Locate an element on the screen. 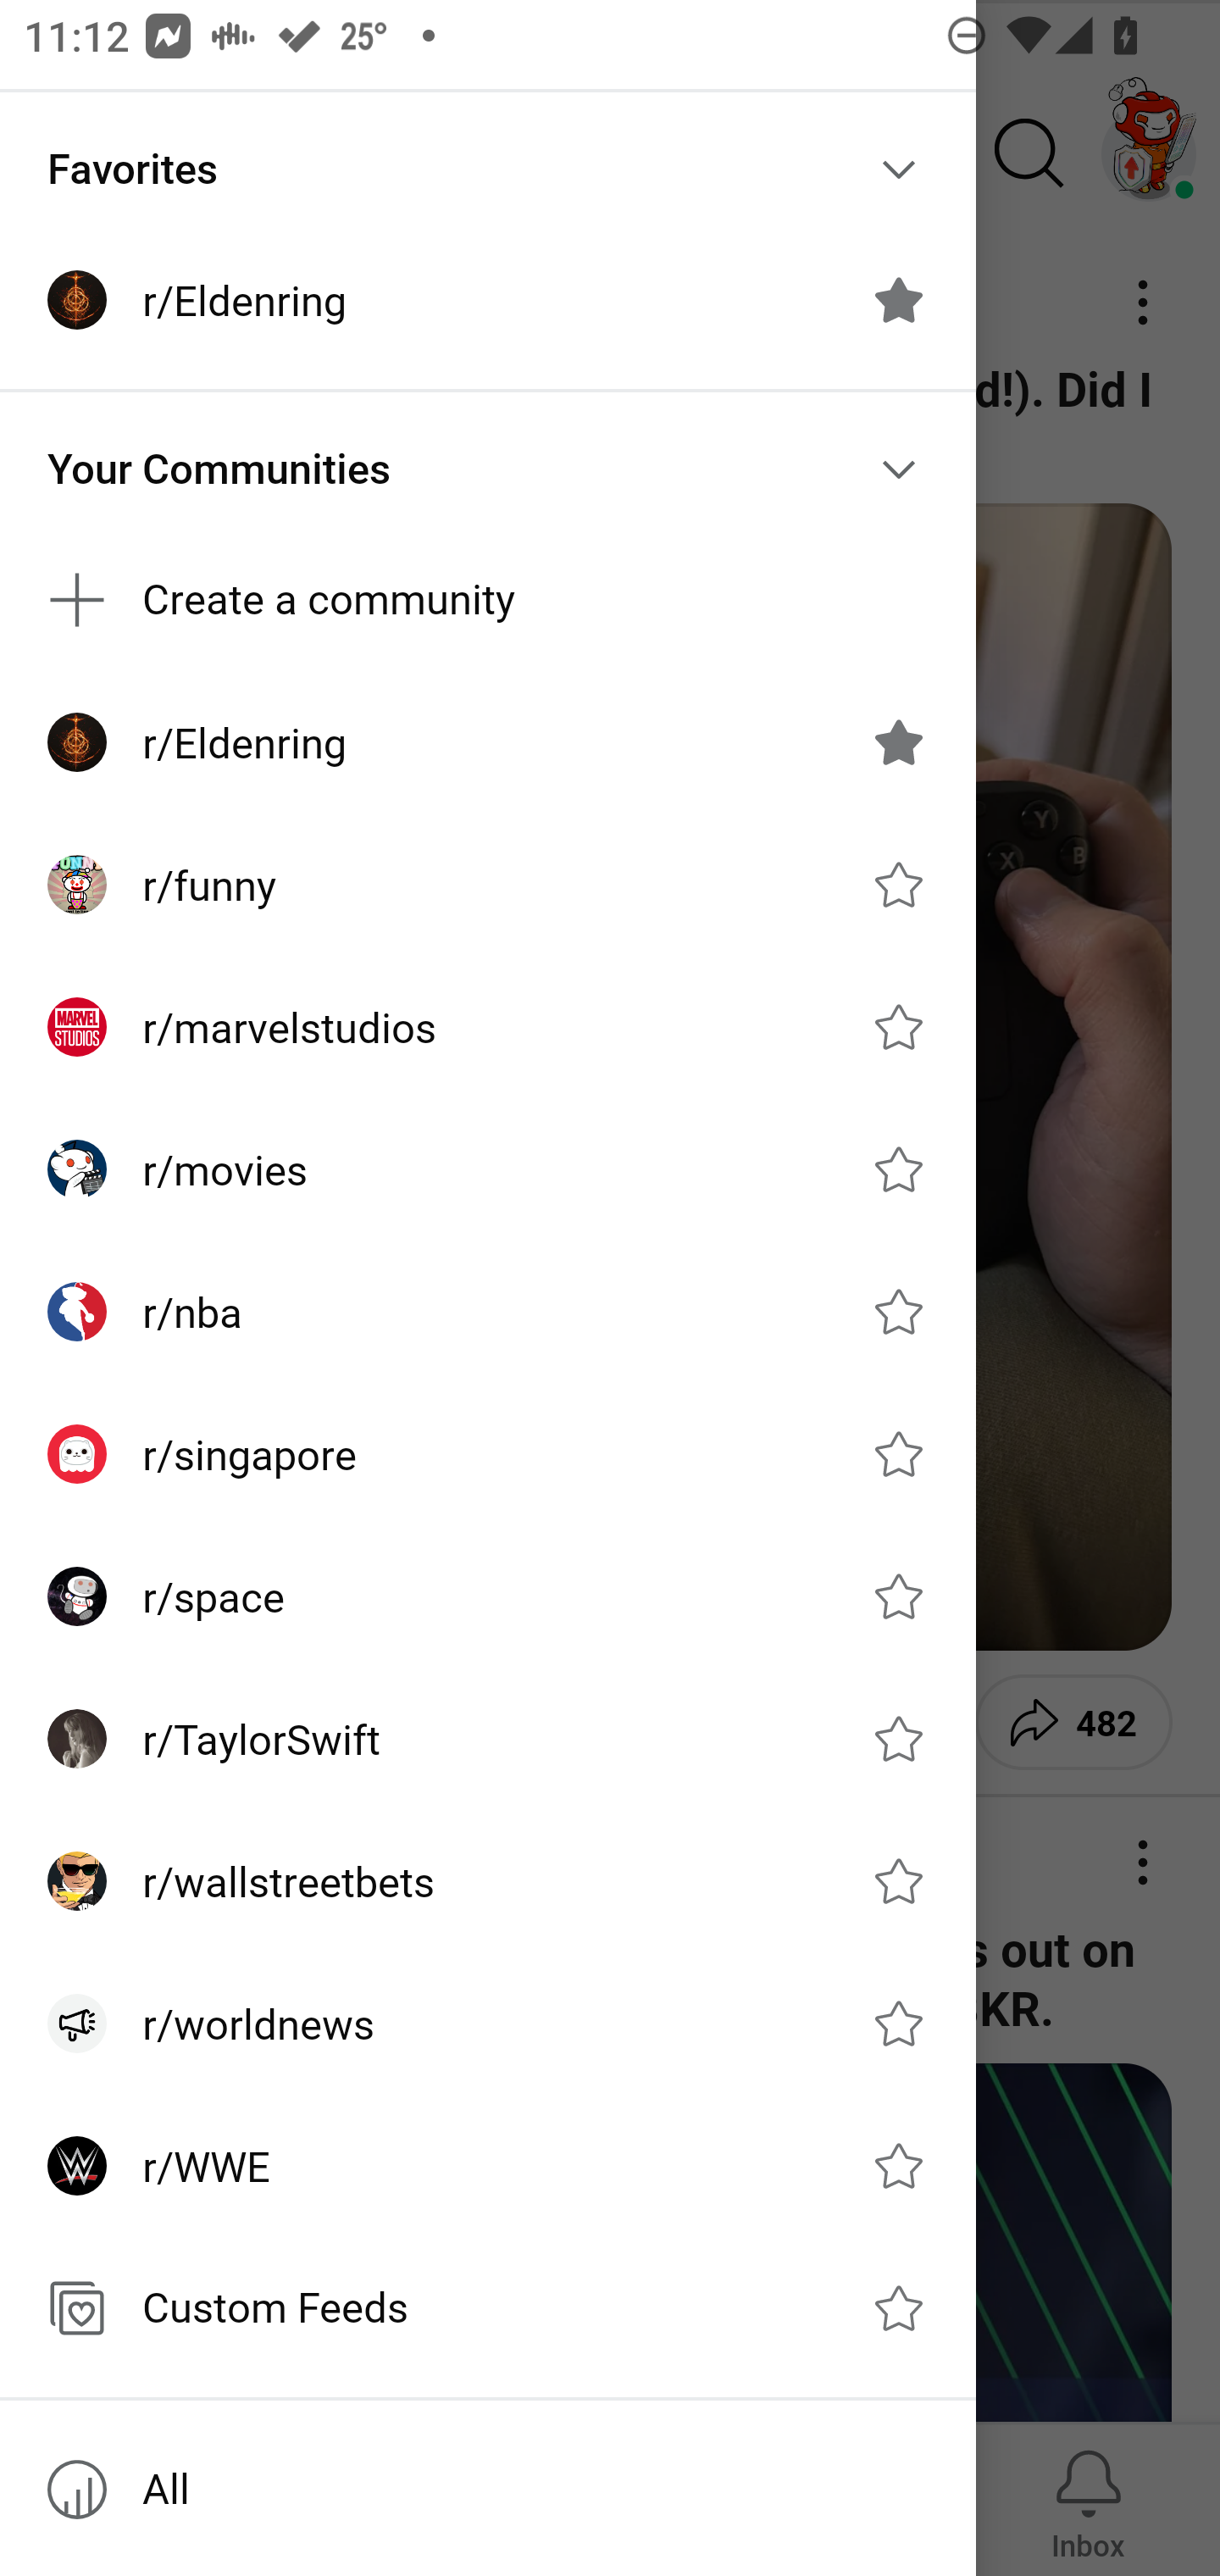 The image size is (1220, 2576). r/Eldenring Unfavorite r/Eldenring is located at coordinates (488, 300).